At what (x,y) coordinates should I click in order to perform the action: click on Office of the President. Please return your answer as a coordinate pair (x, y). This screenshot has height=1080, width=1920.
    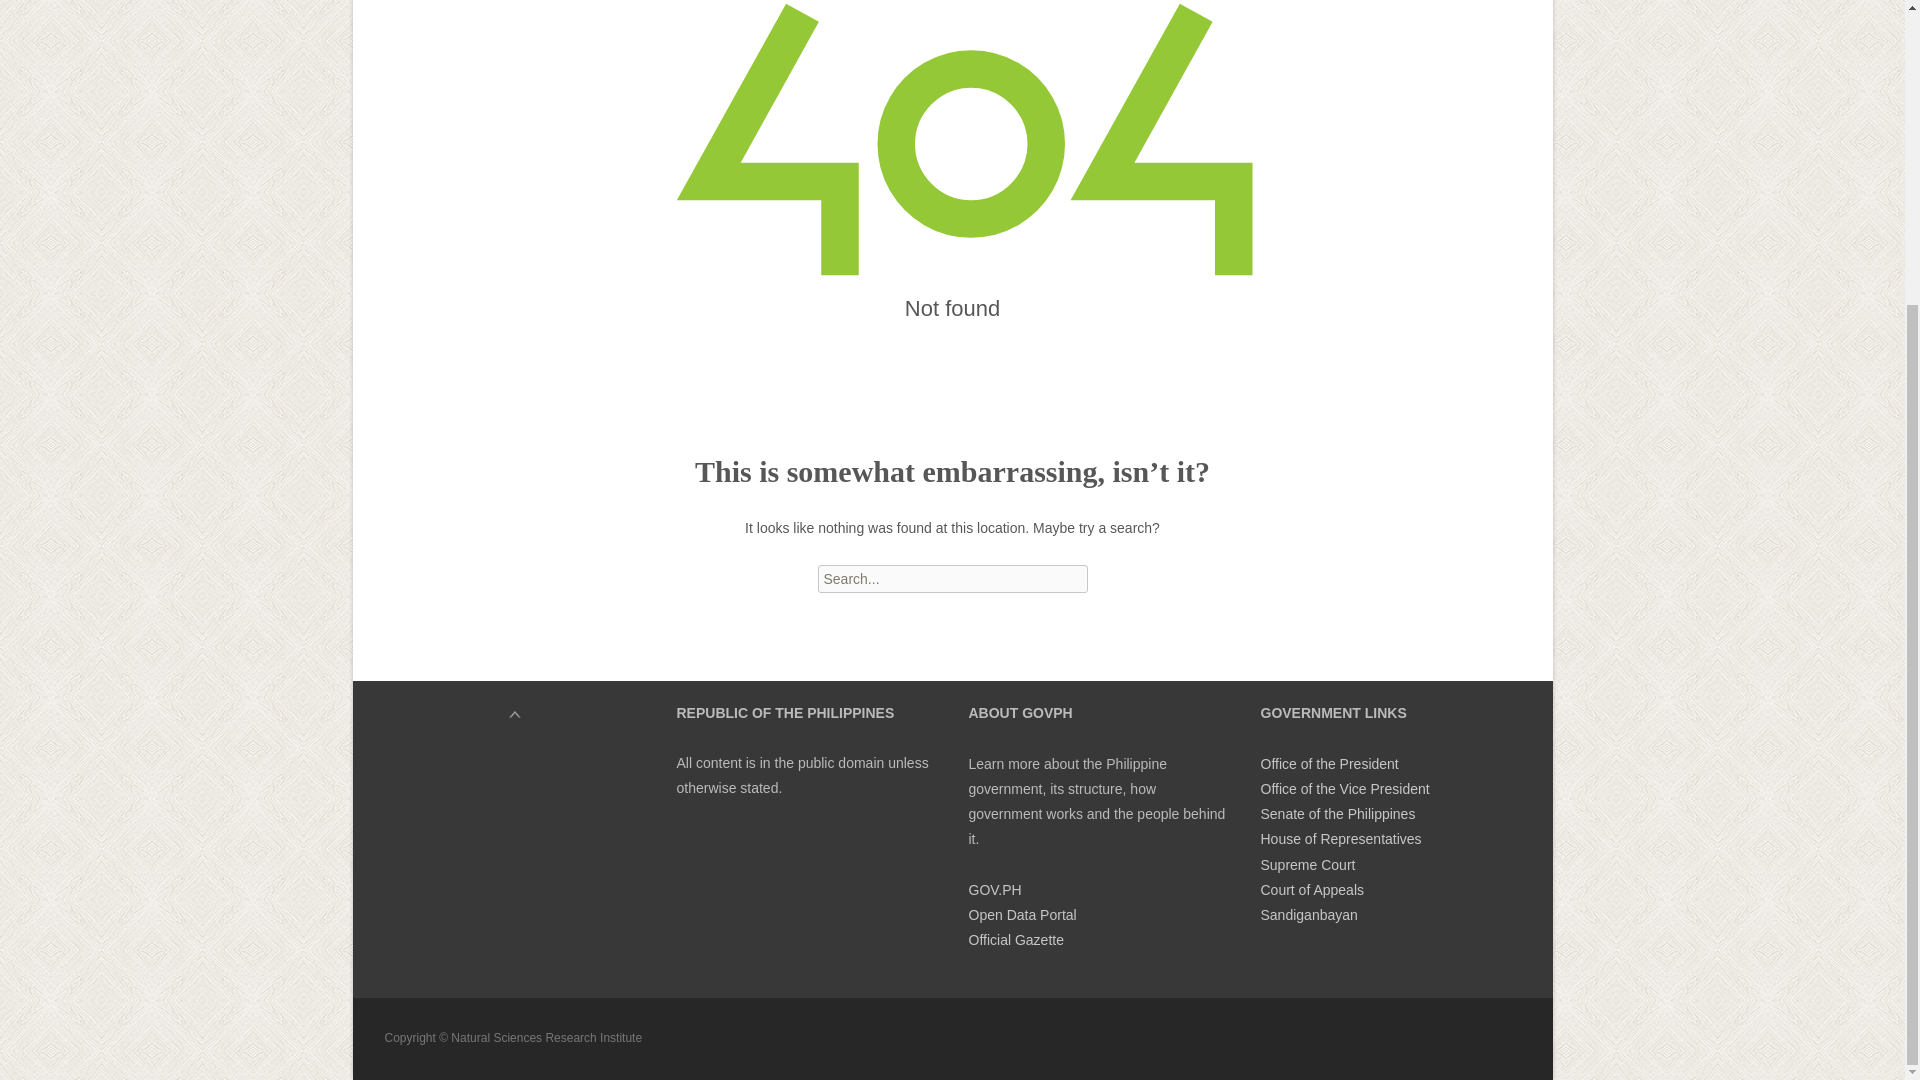
    Looking at the image, I should click on (1328, 764).